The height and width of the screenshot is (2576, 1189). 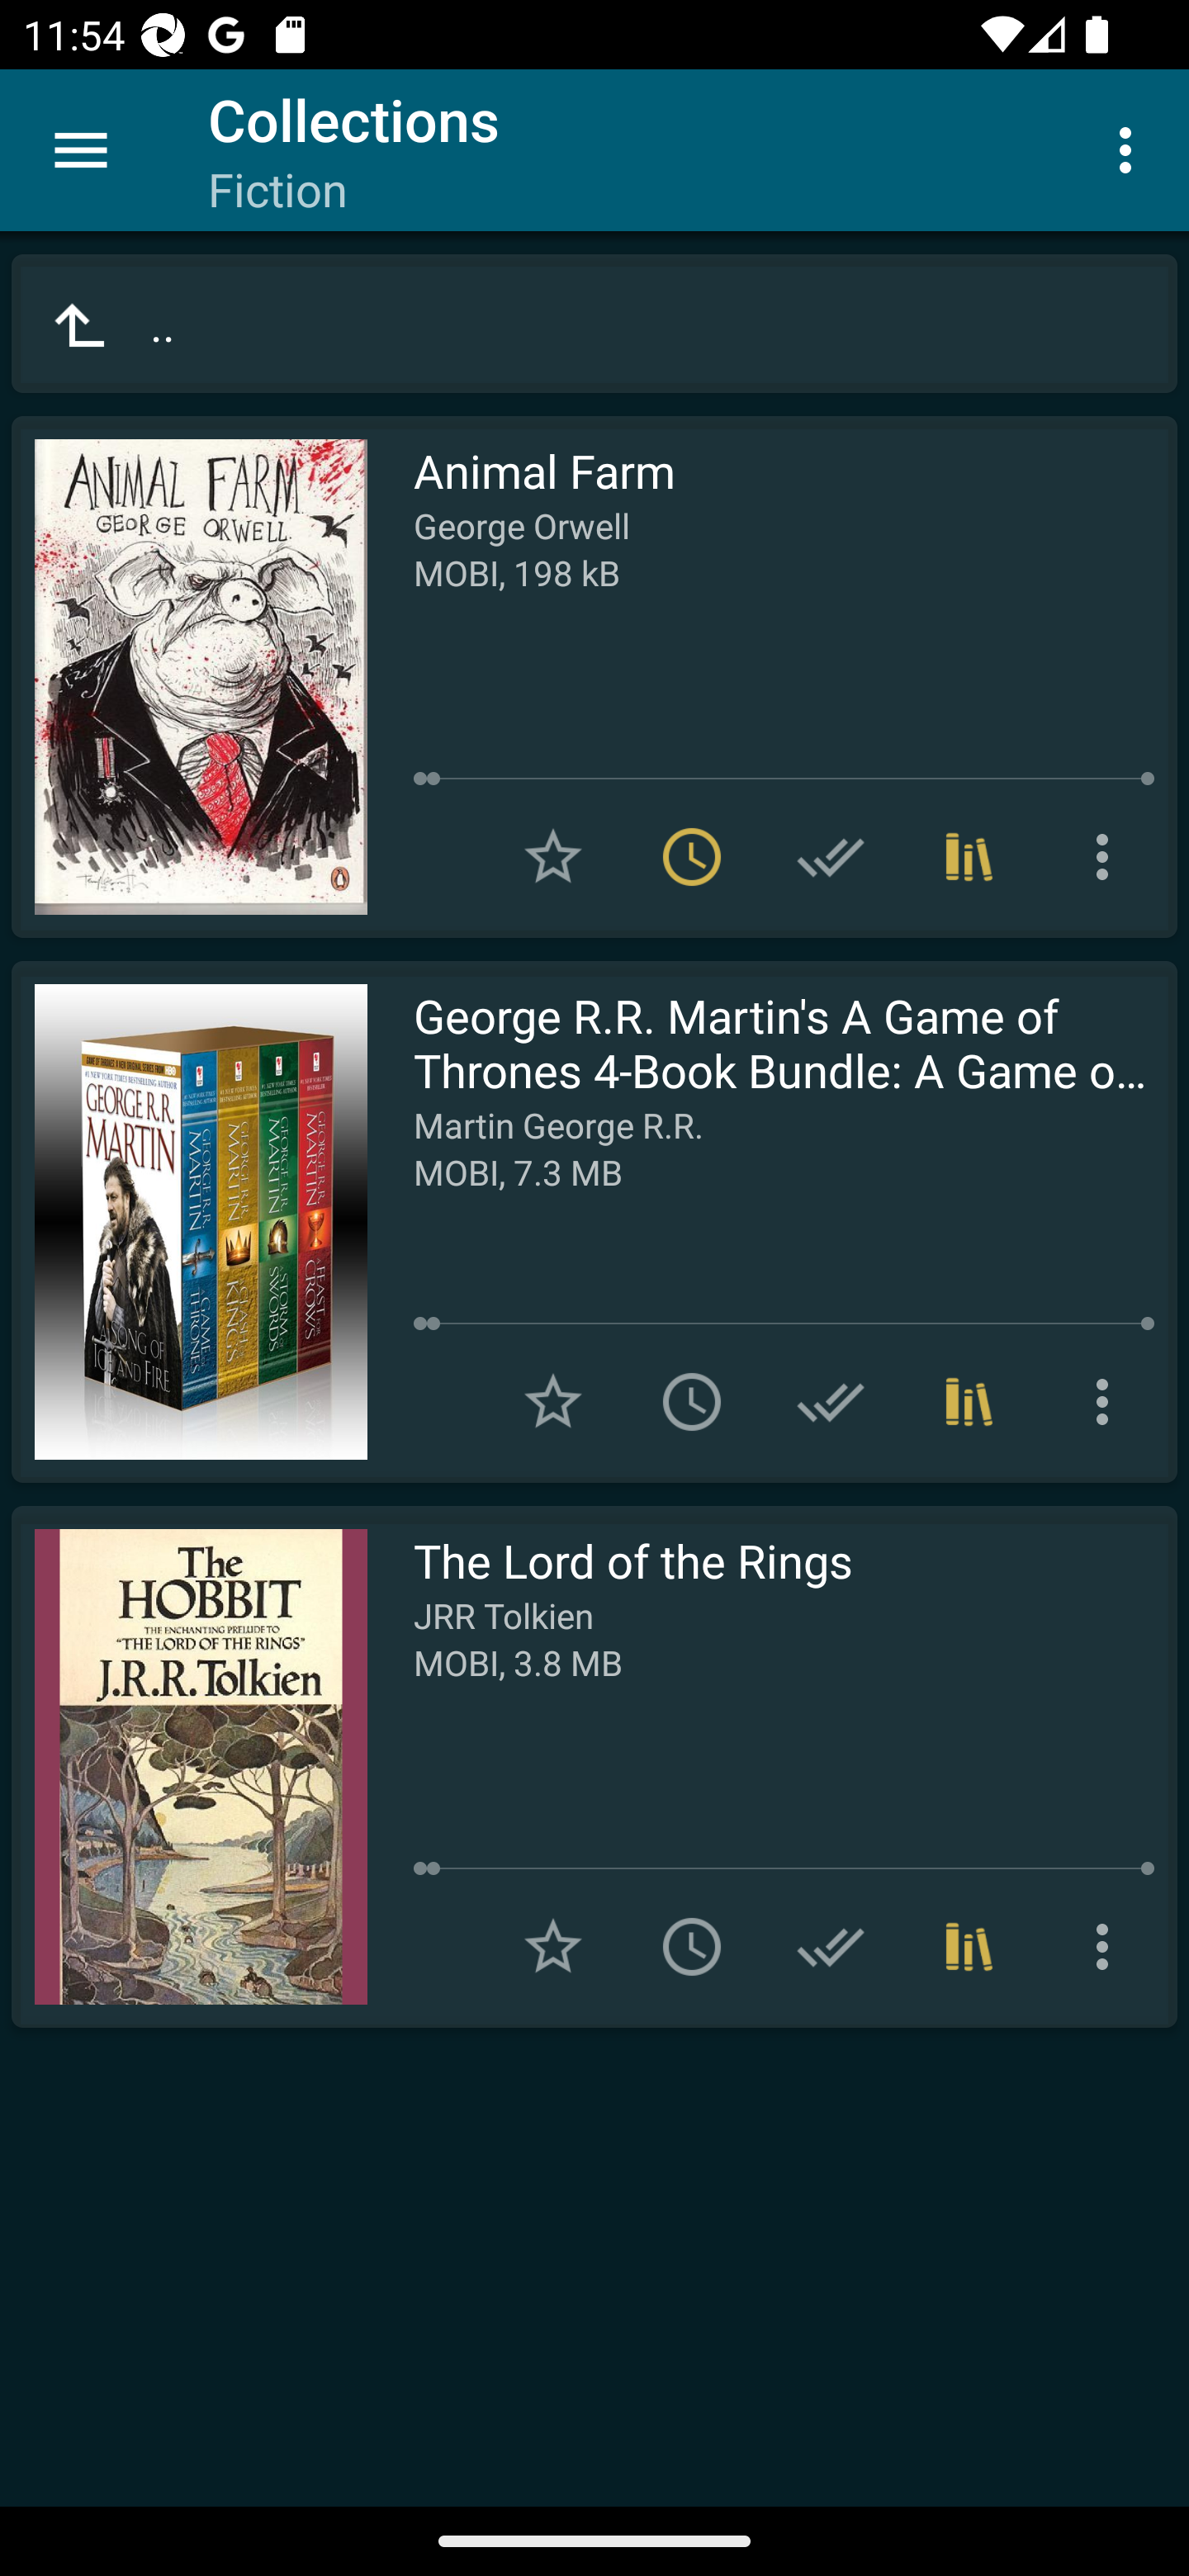 I want to click on Add to Have read, so click(x=831, y=1947).